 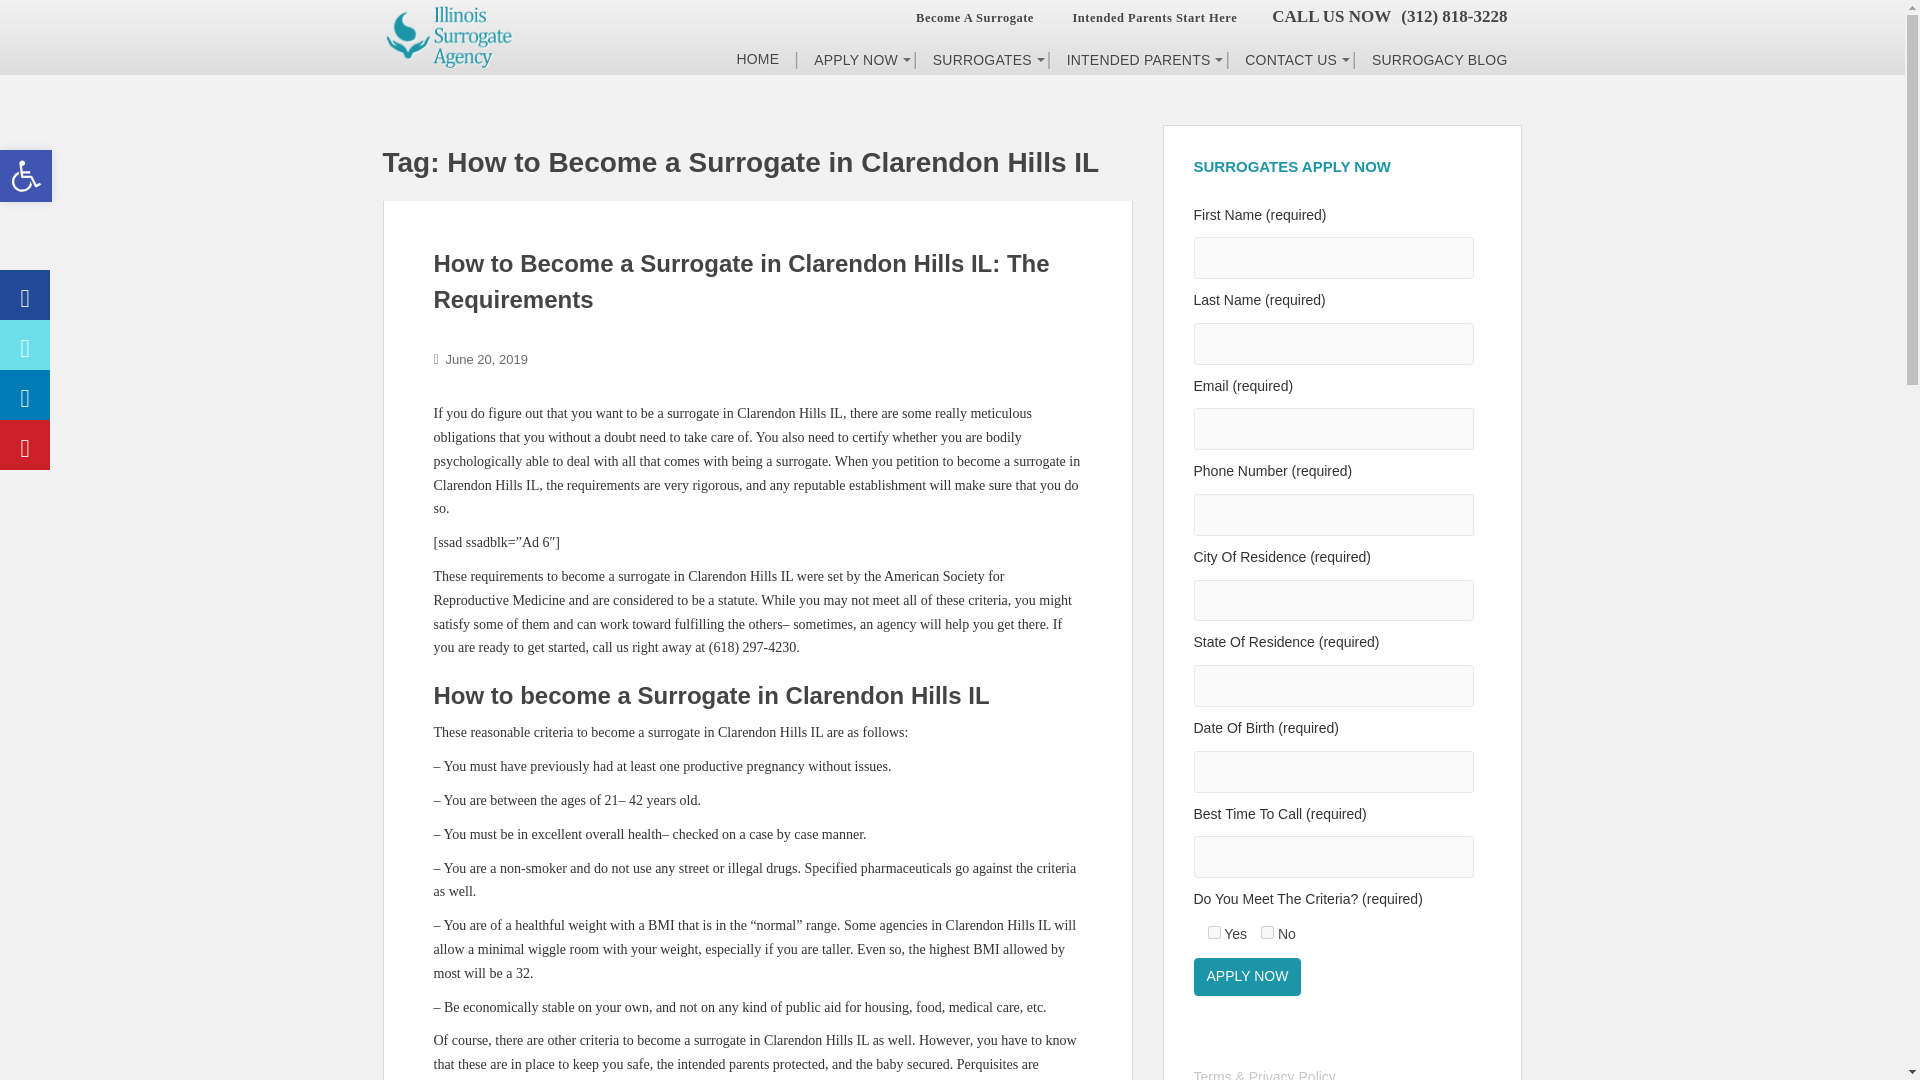 What do you see at coordinates (1268, 932) in the screenshot?
I see `Apply Now` at bounding box center [1268, 932].